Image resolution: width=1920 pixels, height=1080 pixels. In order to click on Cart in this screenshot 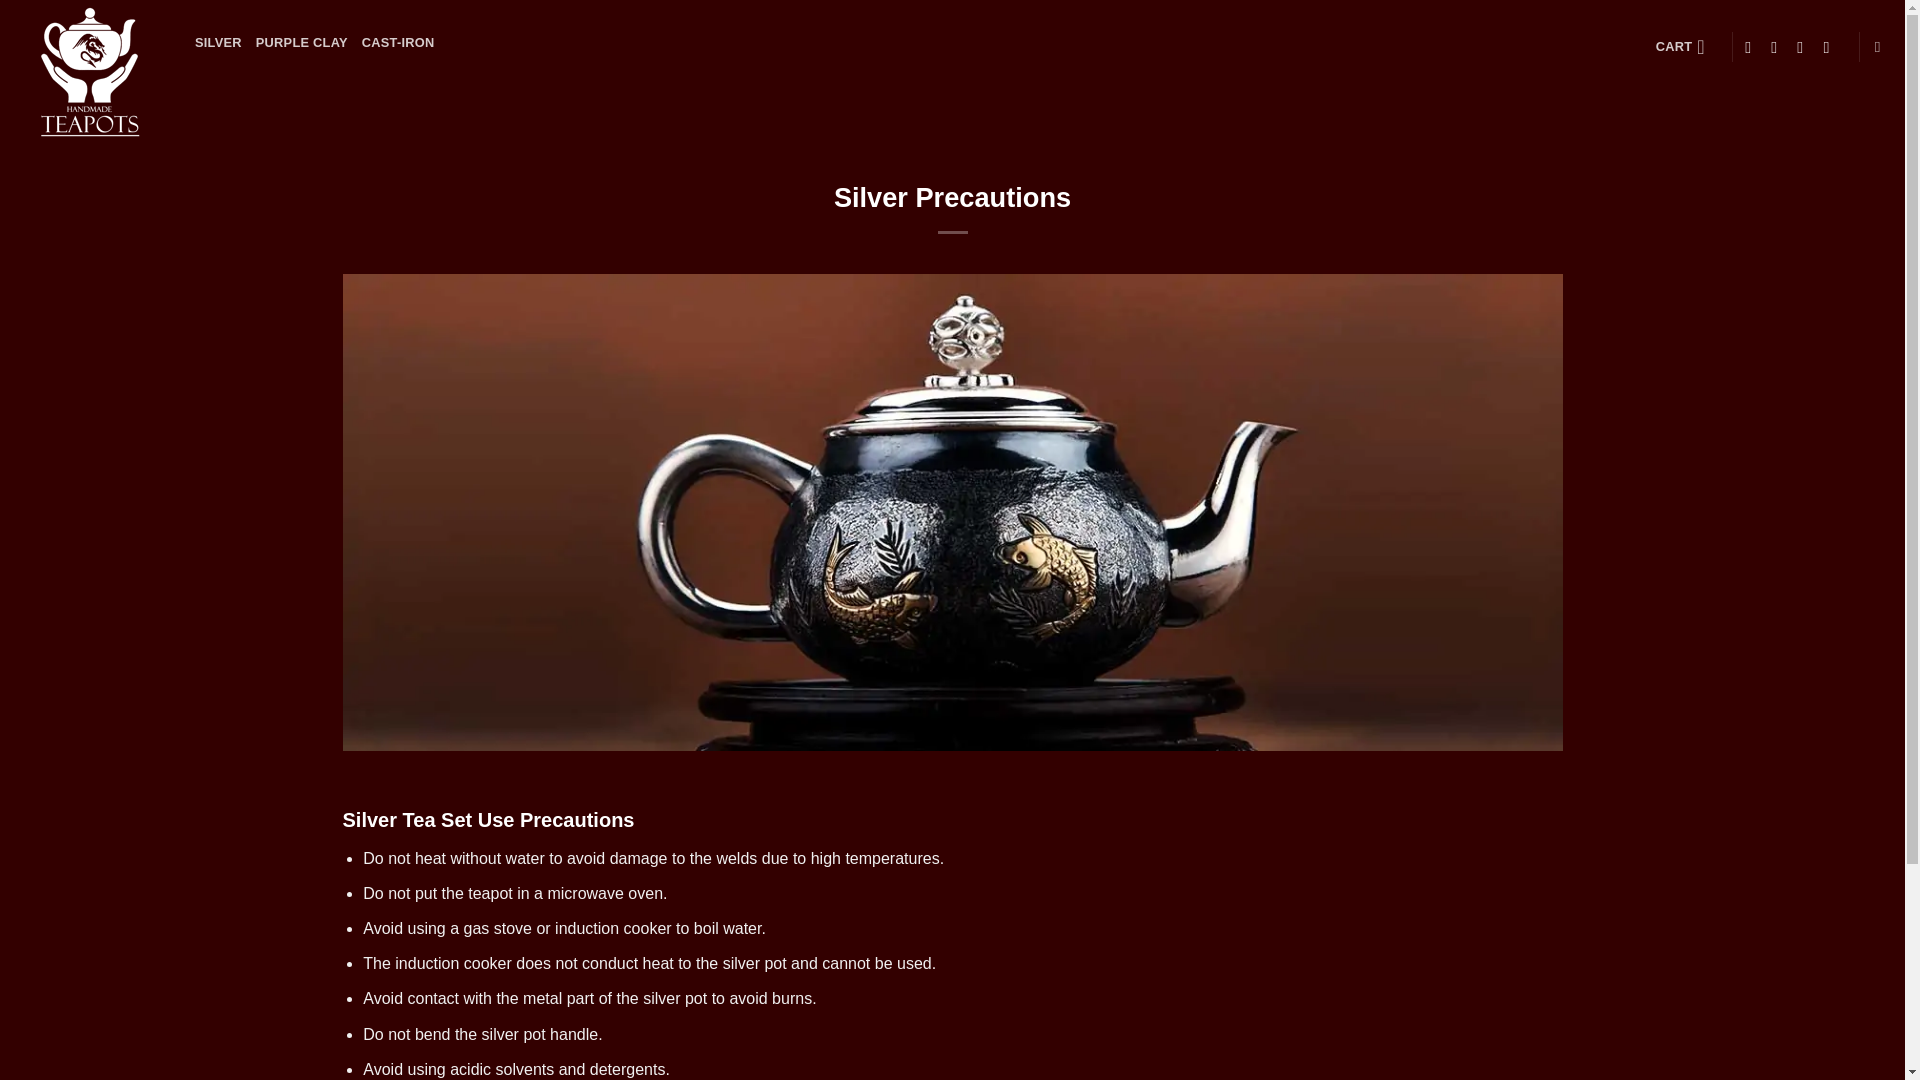, I will do `click(1686, 46)`.